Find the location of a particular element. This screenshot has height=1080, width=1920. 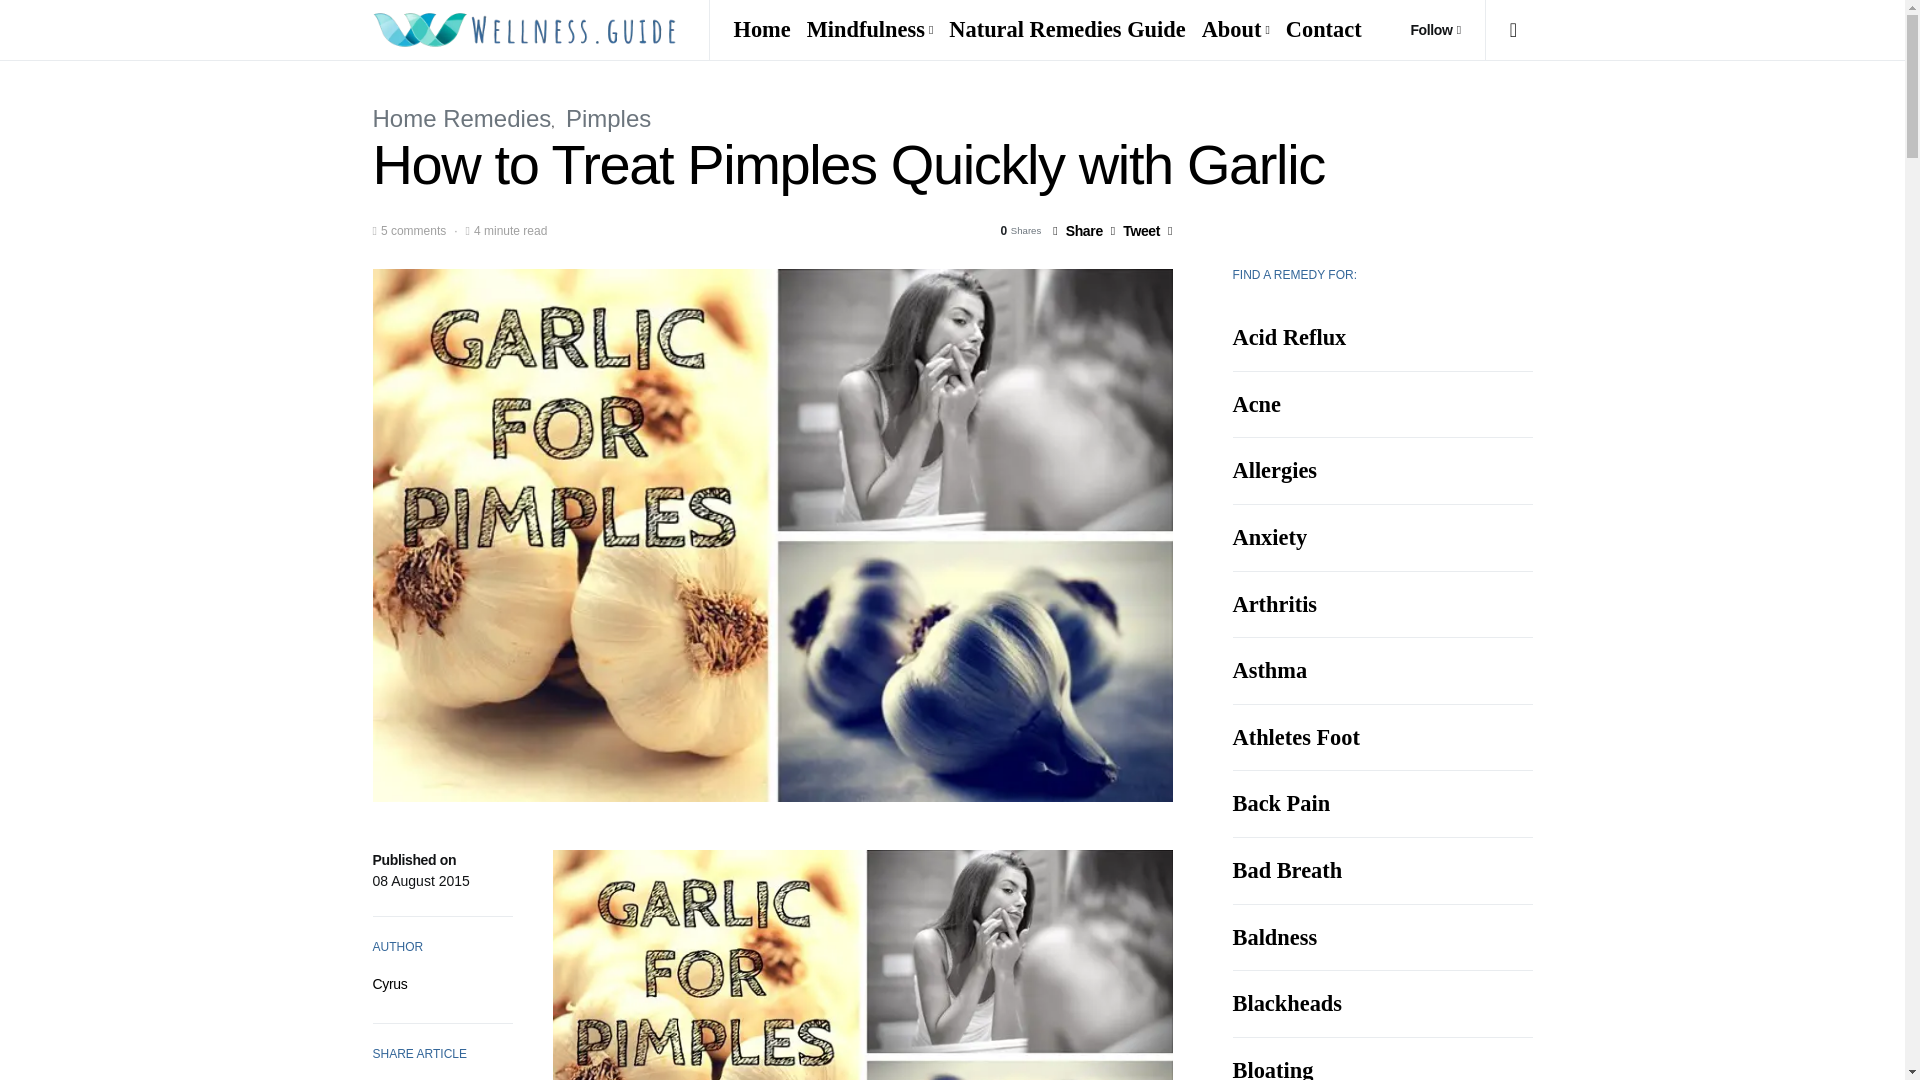

Home is located at coordinates (766, 30).